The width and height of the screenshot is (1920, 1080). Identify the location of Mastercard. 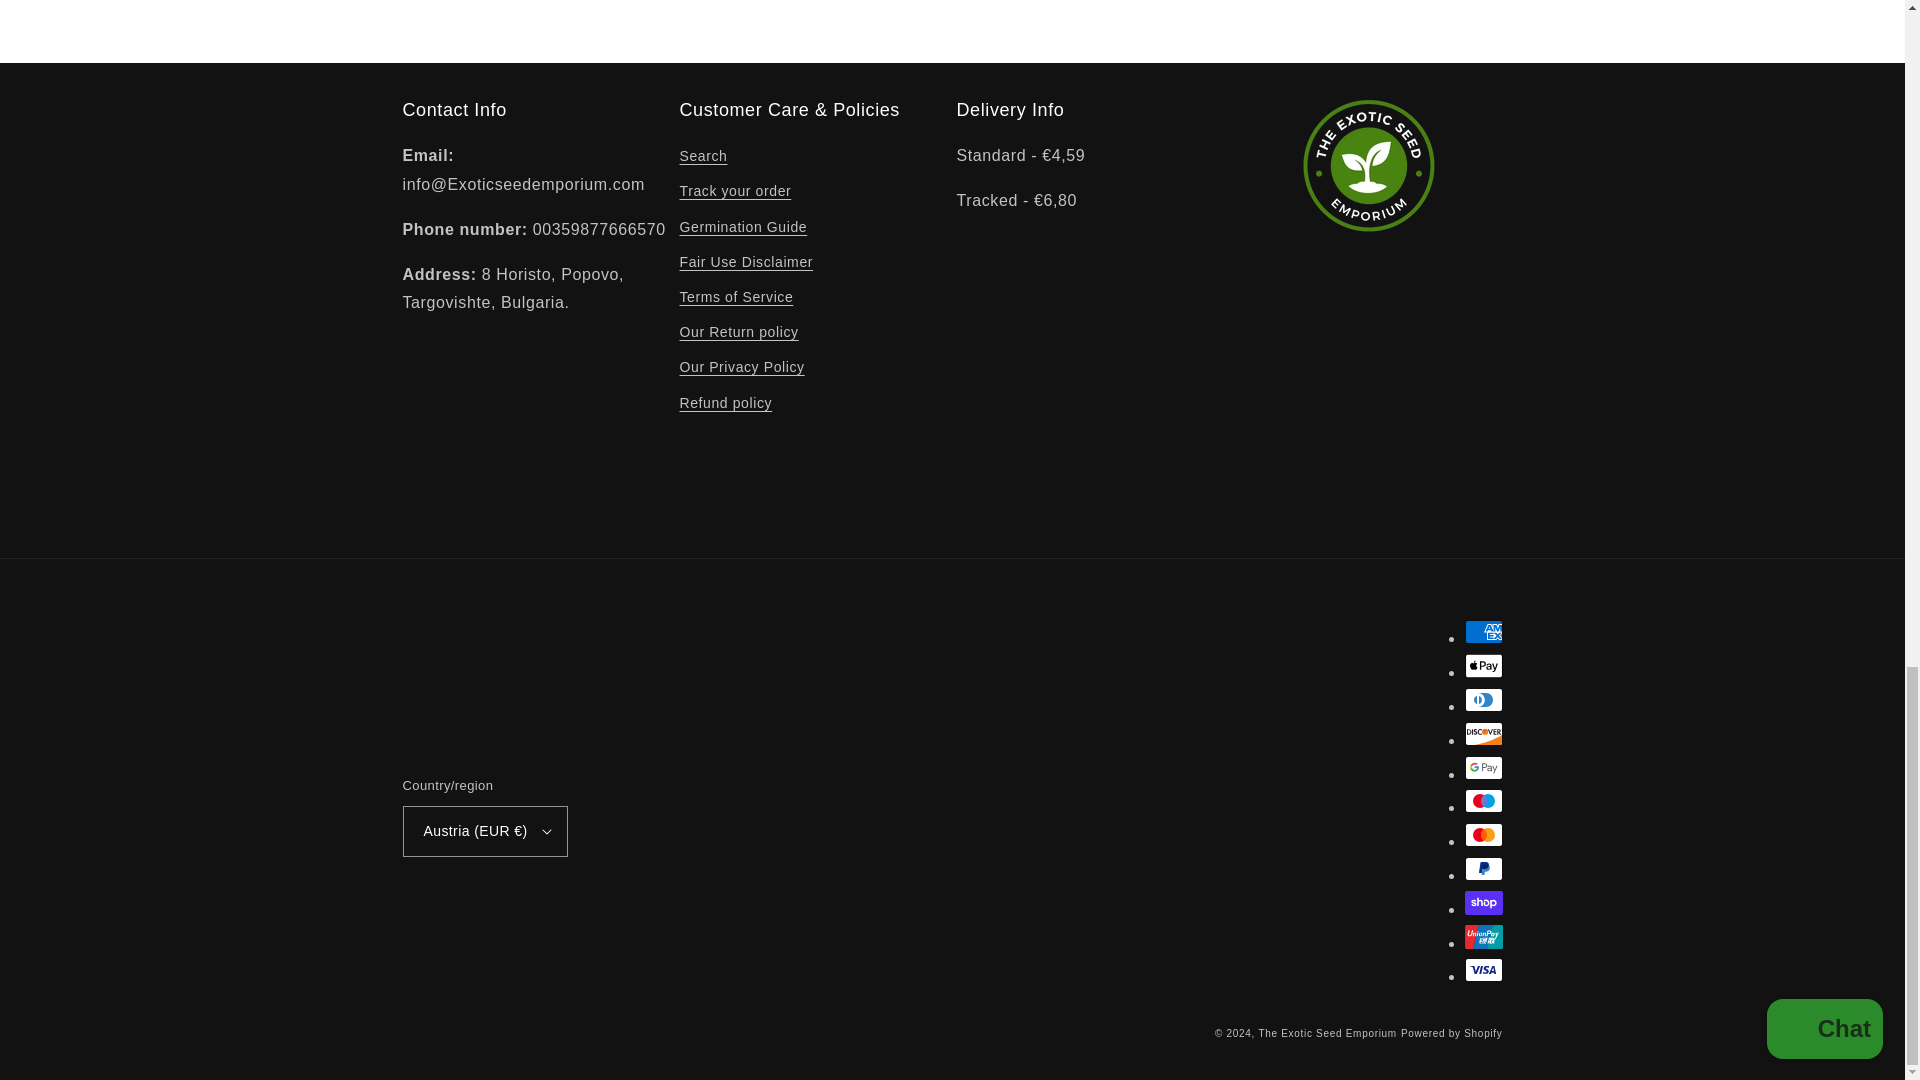
(1482, 834).